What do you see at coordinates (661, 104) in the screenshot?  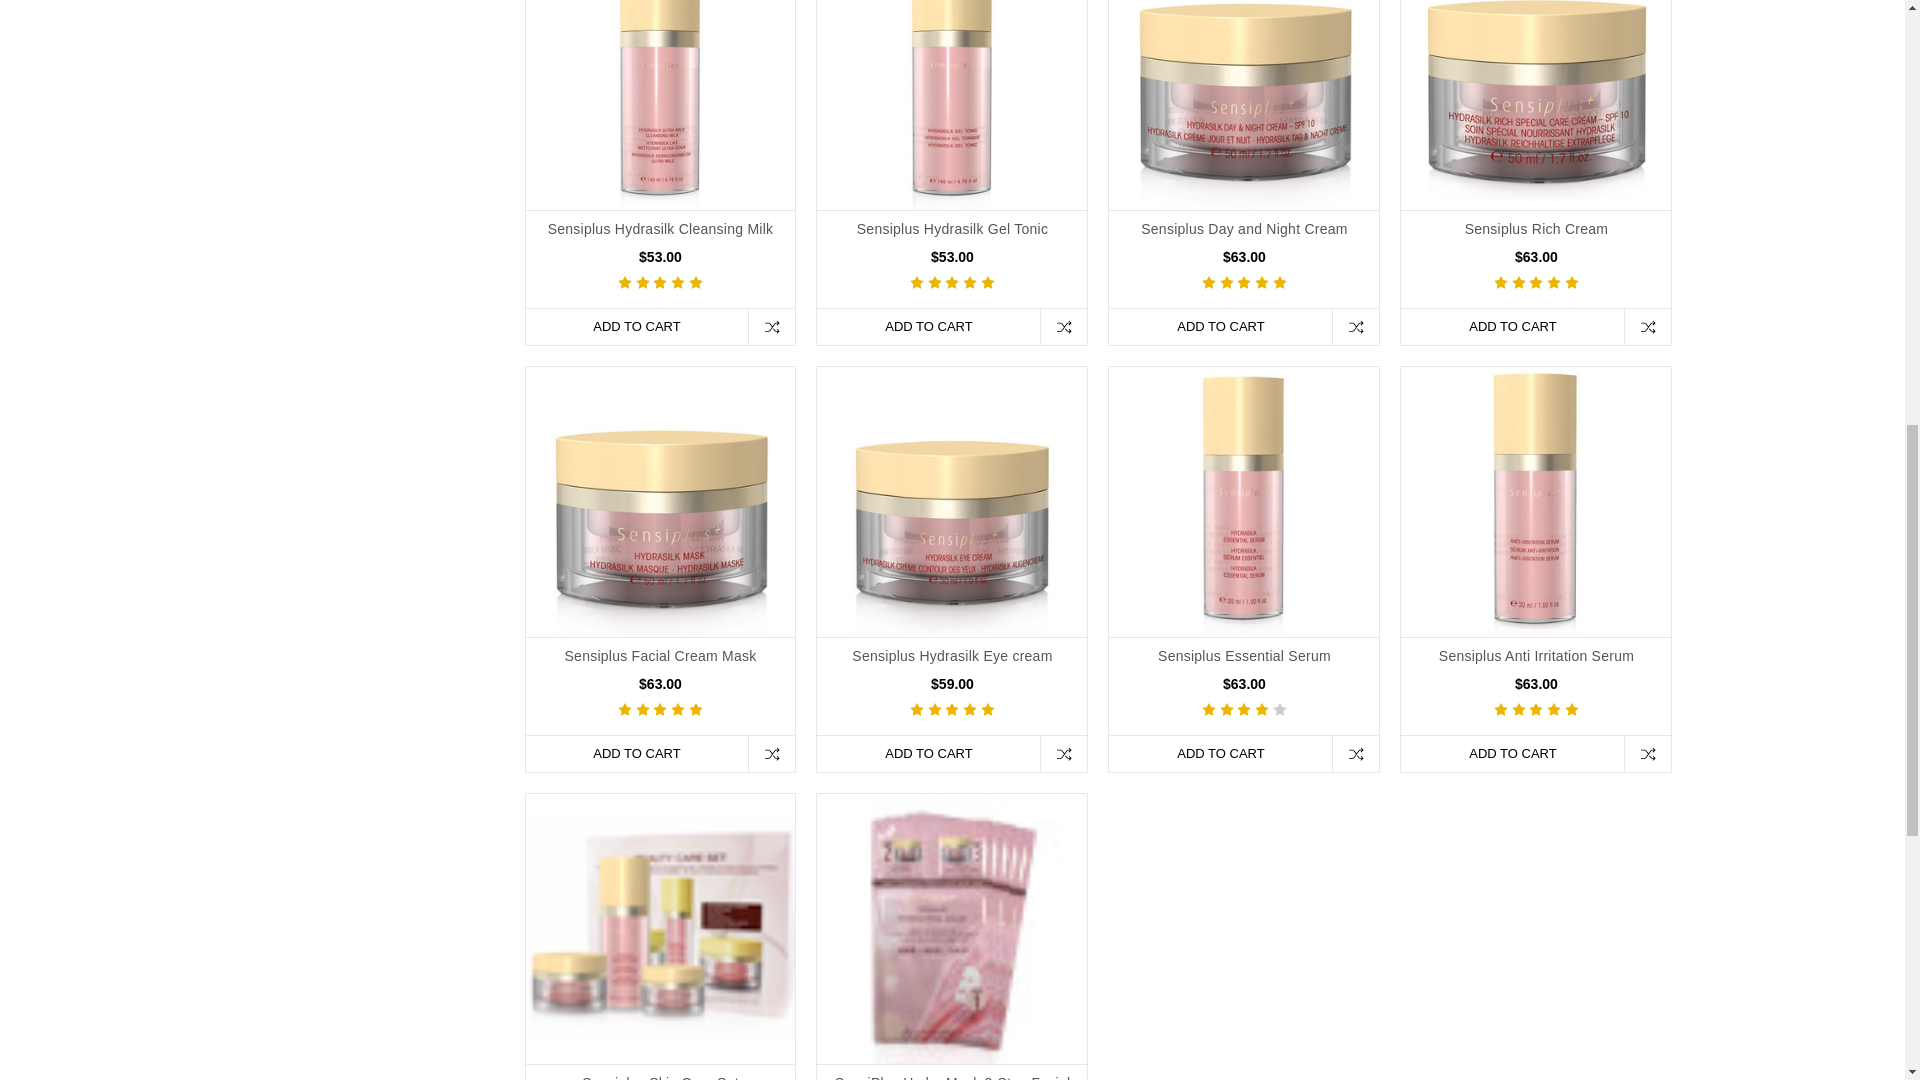 I see `cleansing milk  for sensitive skin ` at bounding box center [661, 104].